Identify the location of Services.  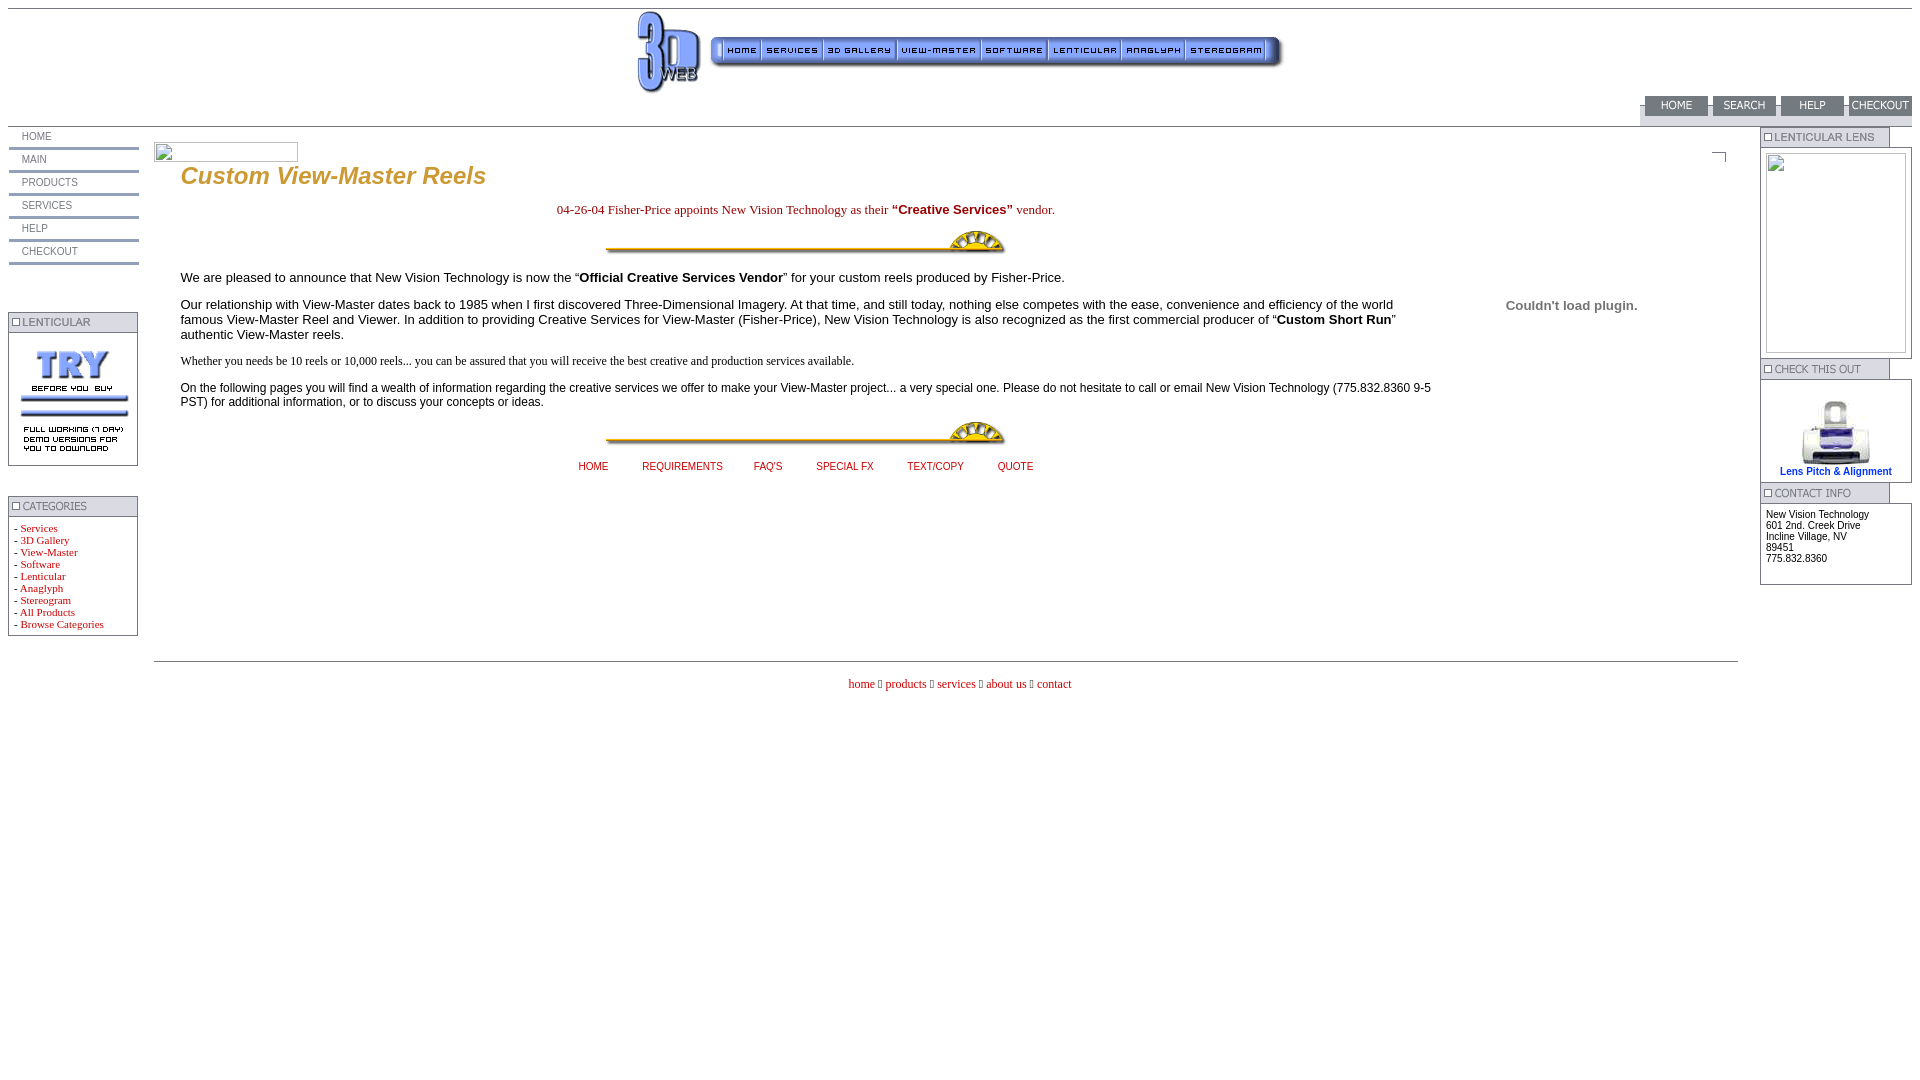
(38, 528).